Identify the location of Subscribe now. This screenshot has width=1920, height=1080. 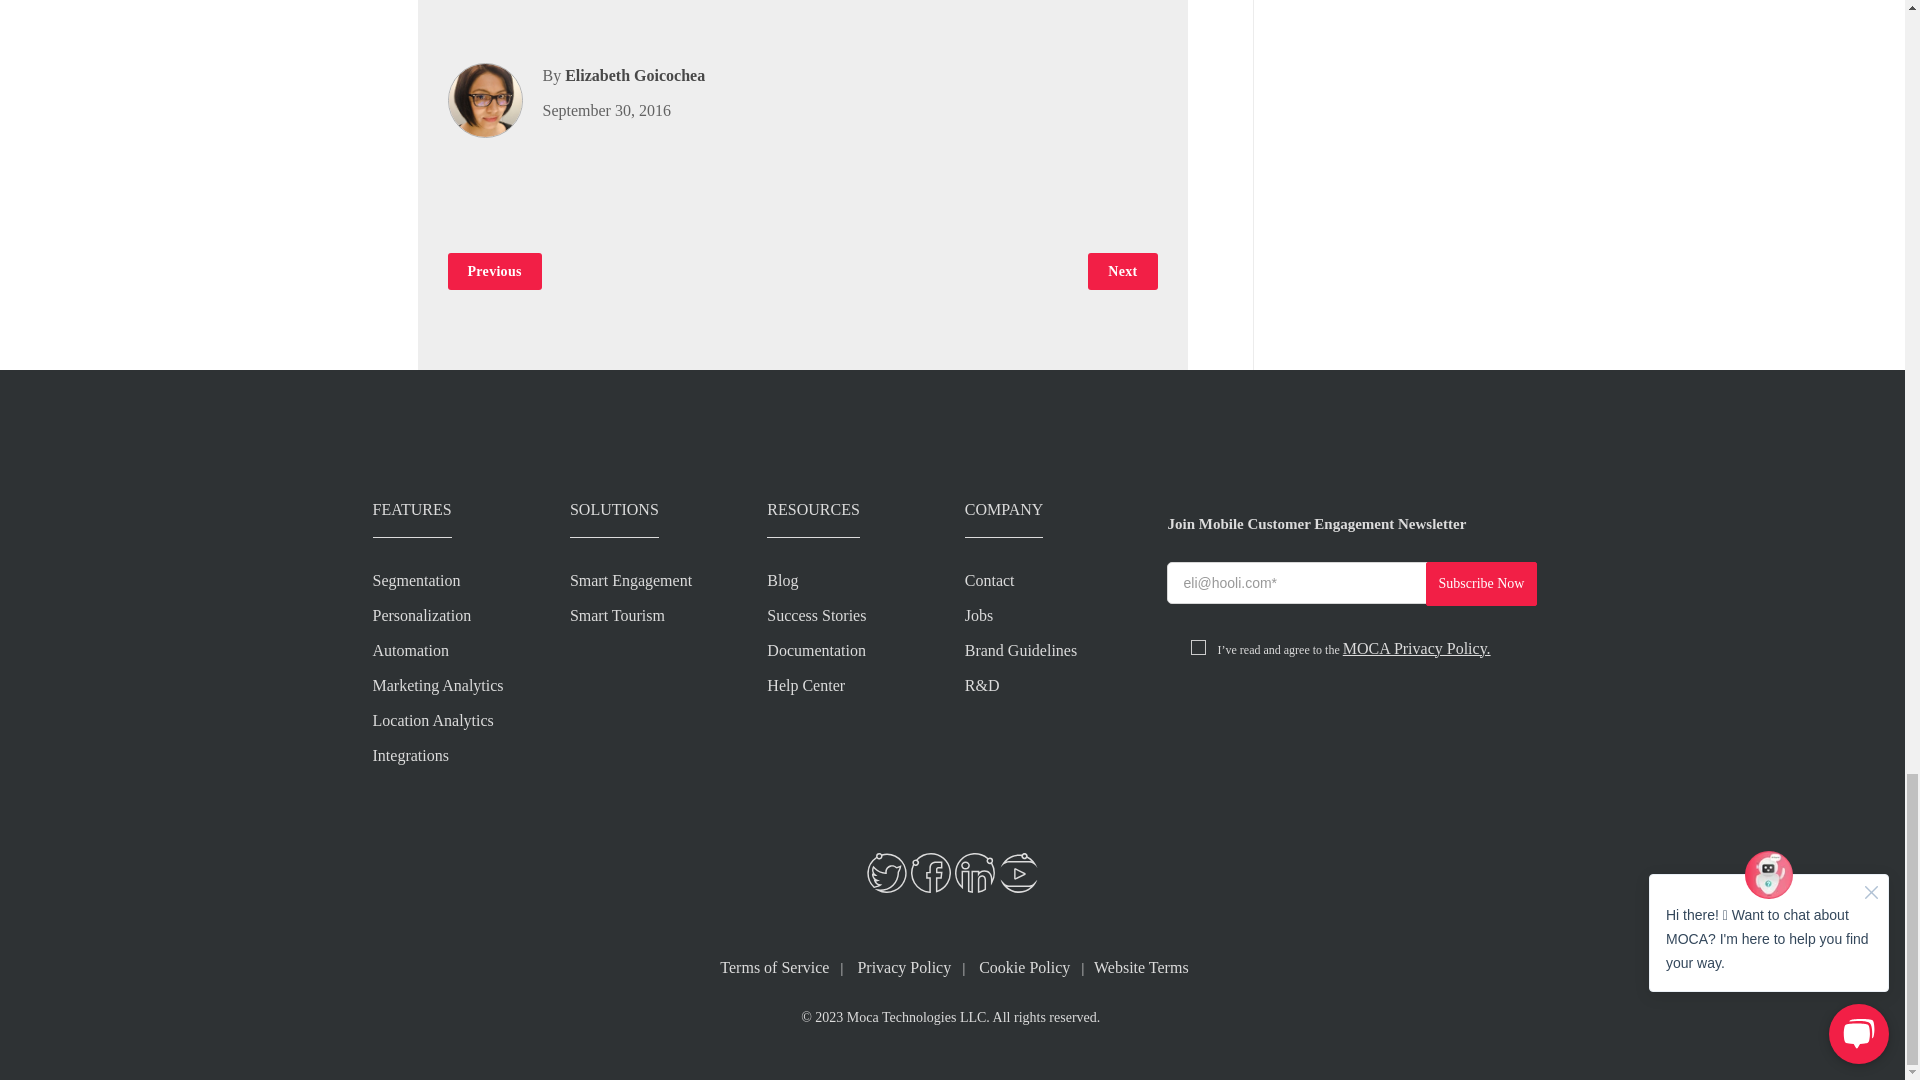
(1482, 583).